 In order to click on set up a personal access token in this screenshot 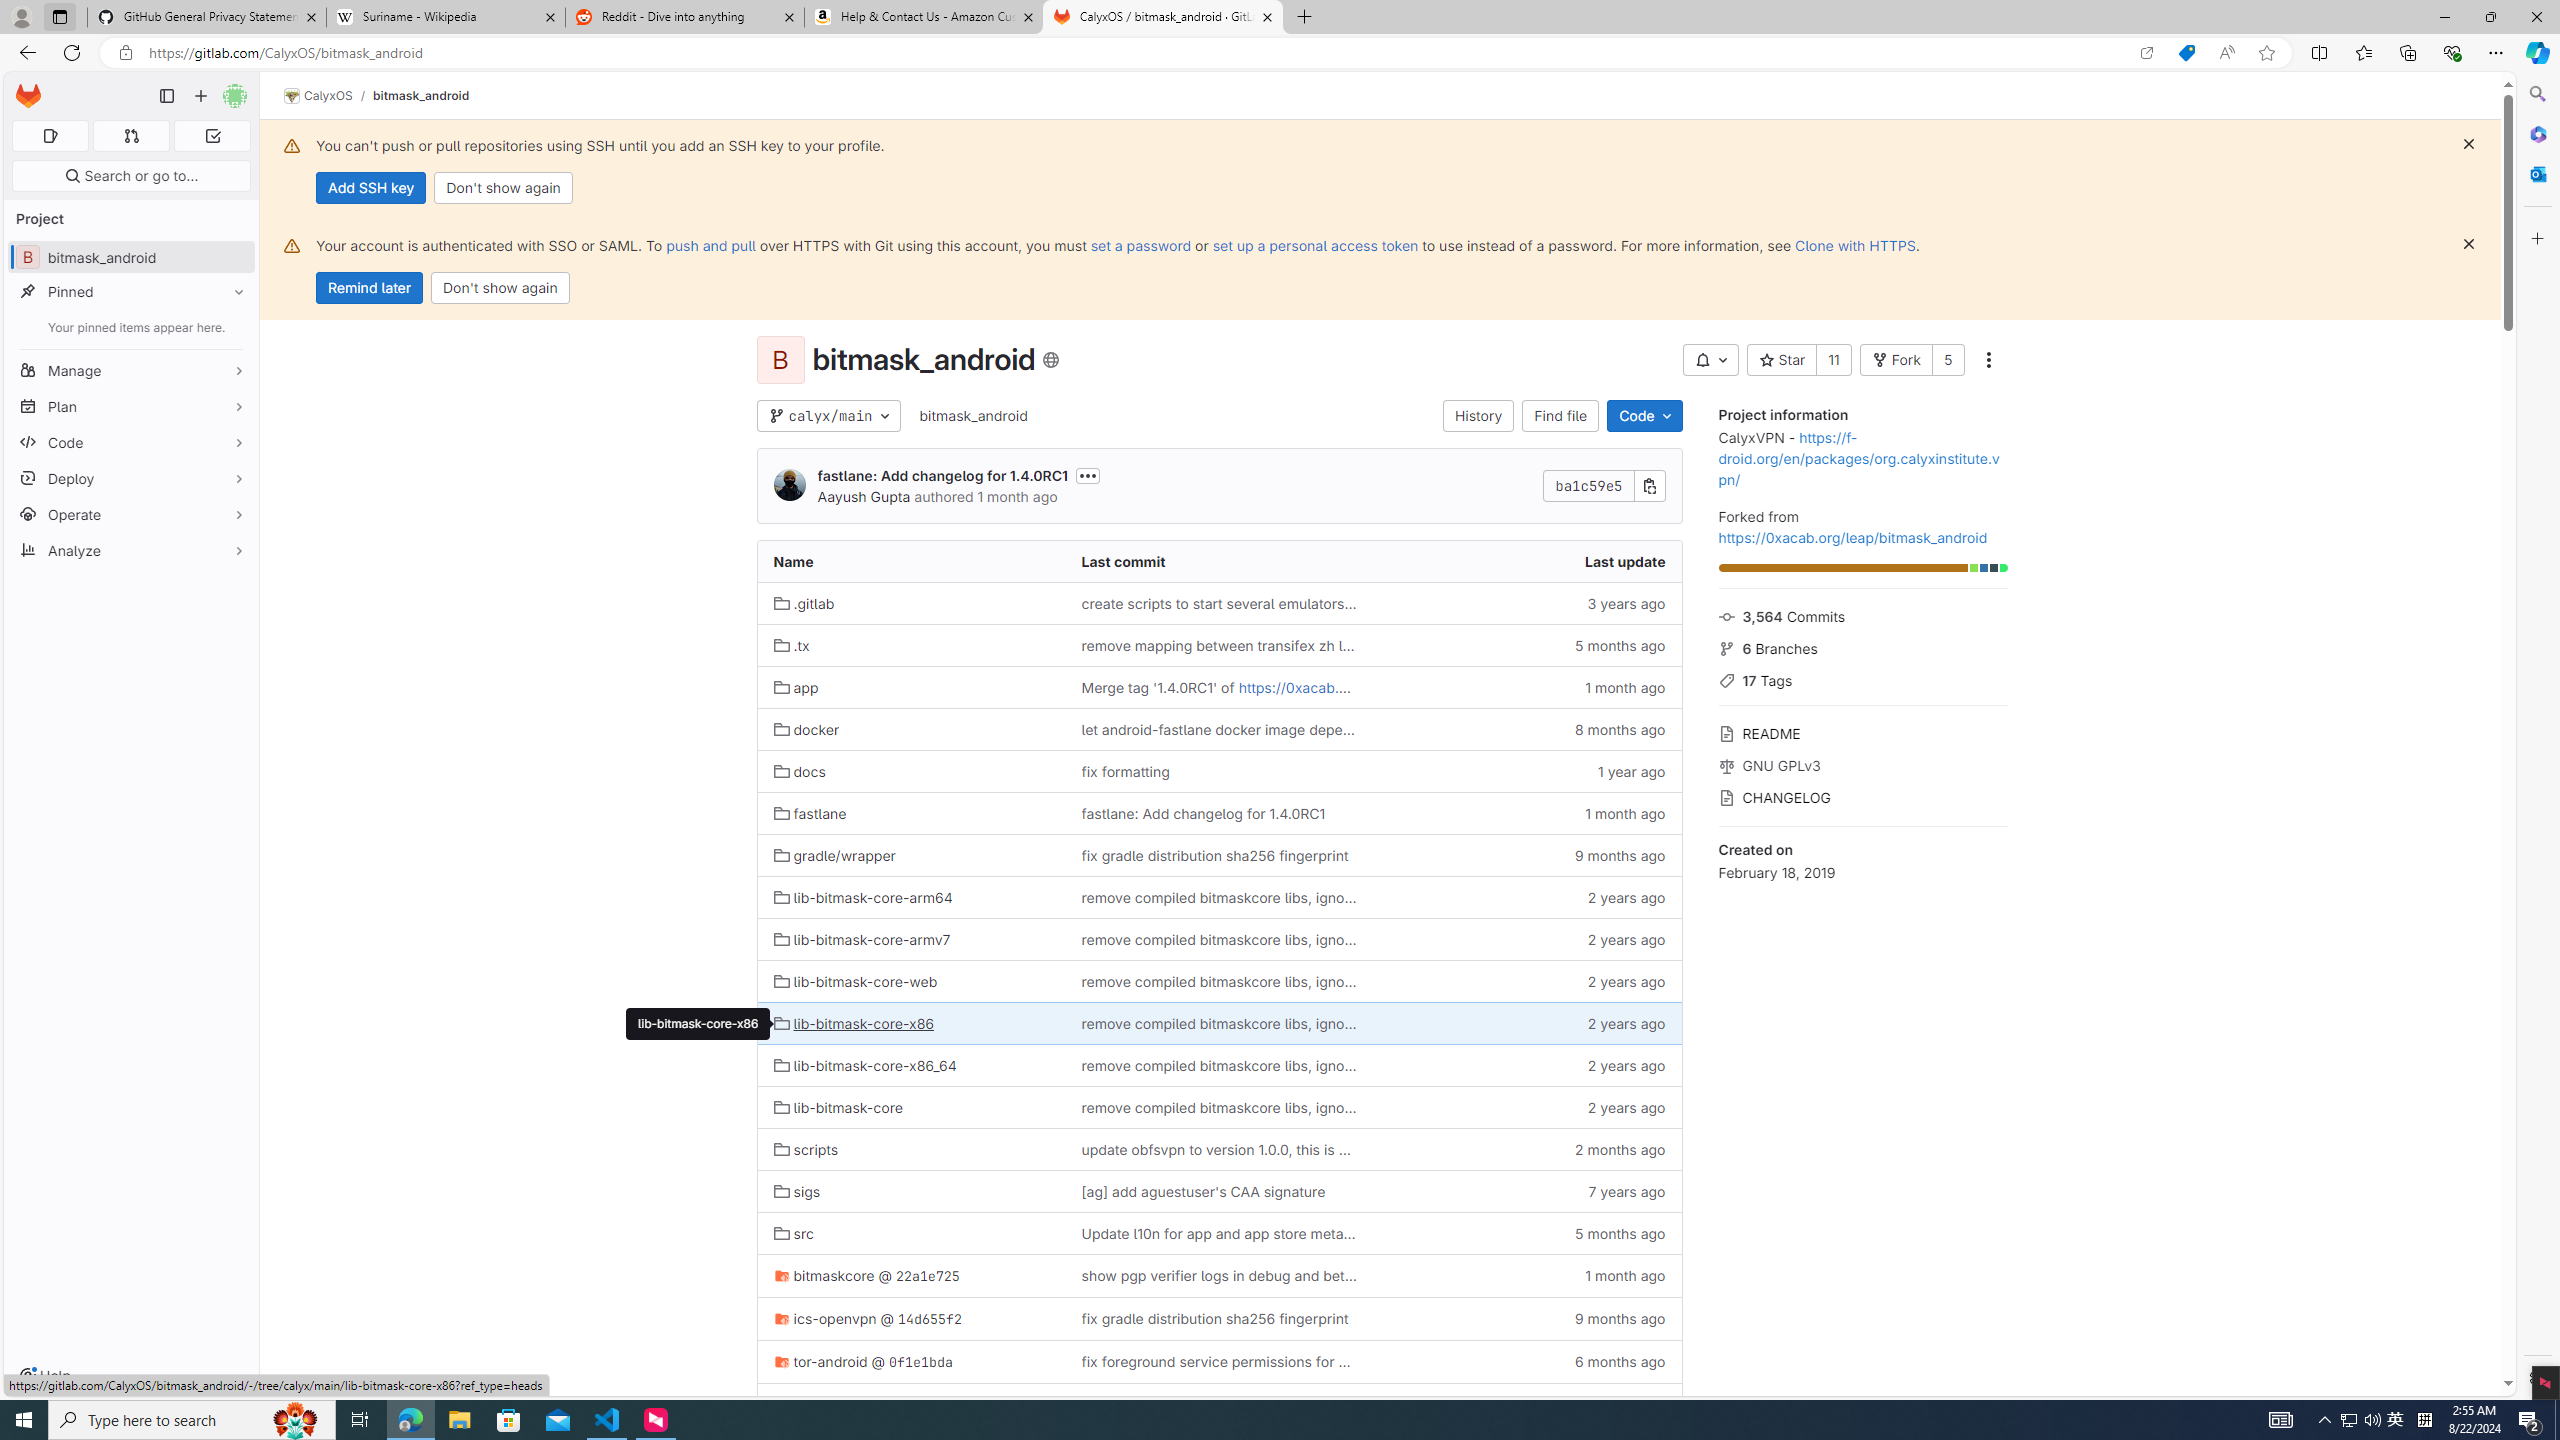, I will do `click(1314, 245)`.